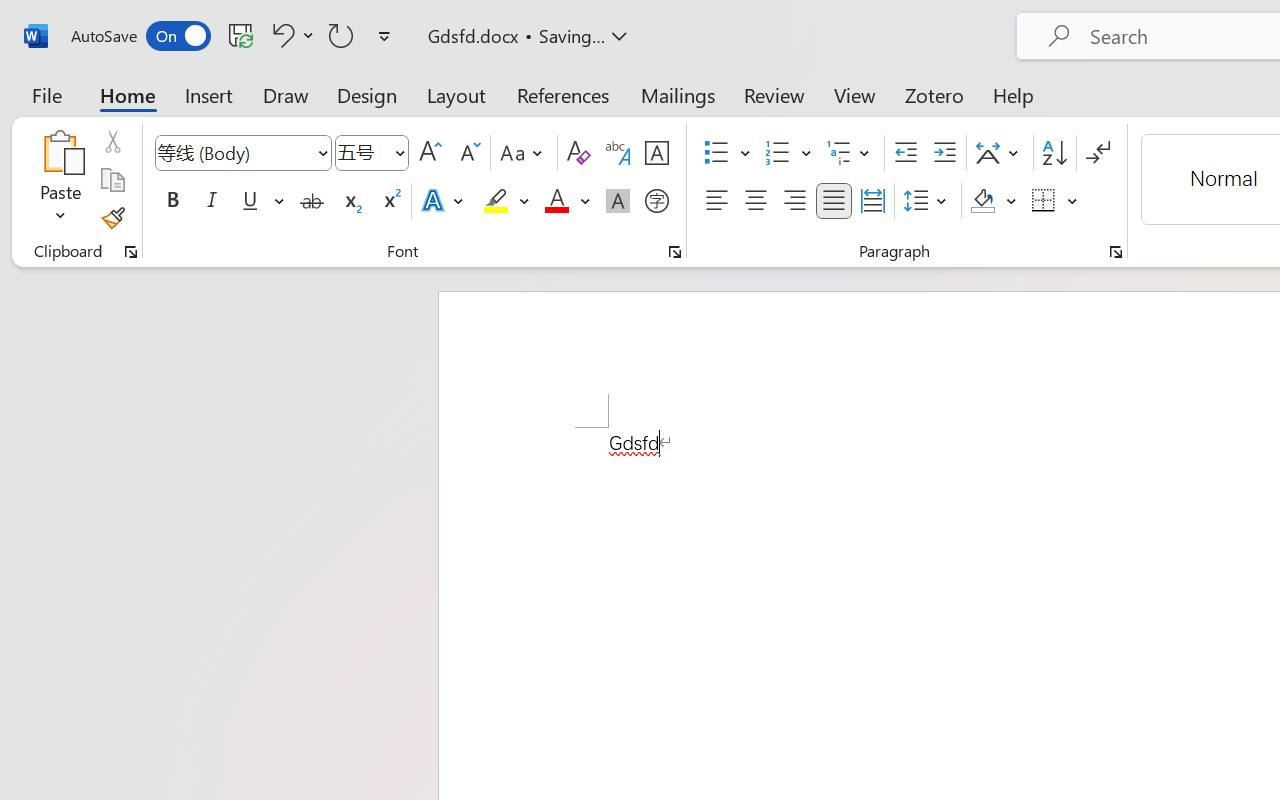 The image size is (1280, 800). Describe the element at coordinates (172, 201) in the screenshot. I see `Bold` at that location.